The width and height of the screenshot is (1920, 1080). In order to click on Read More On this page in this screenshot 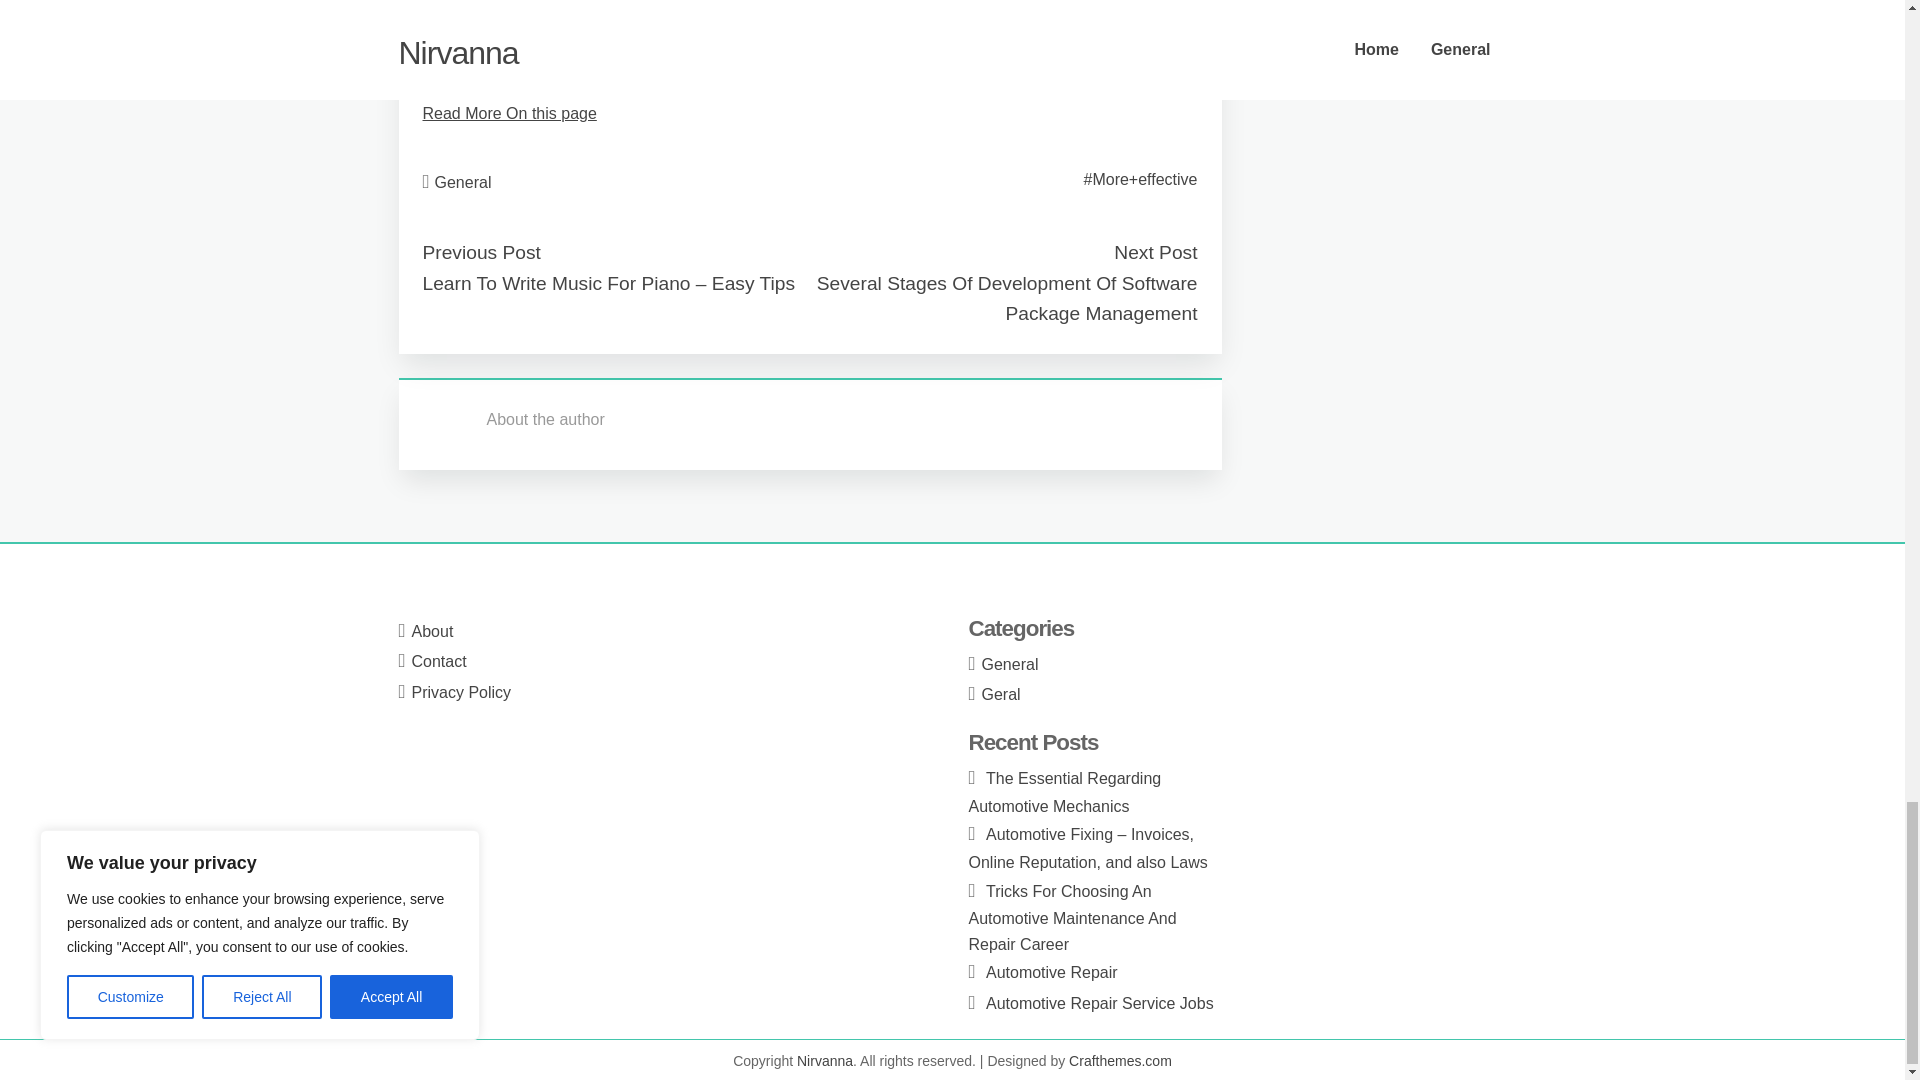, I will do `click(508, 113)`.